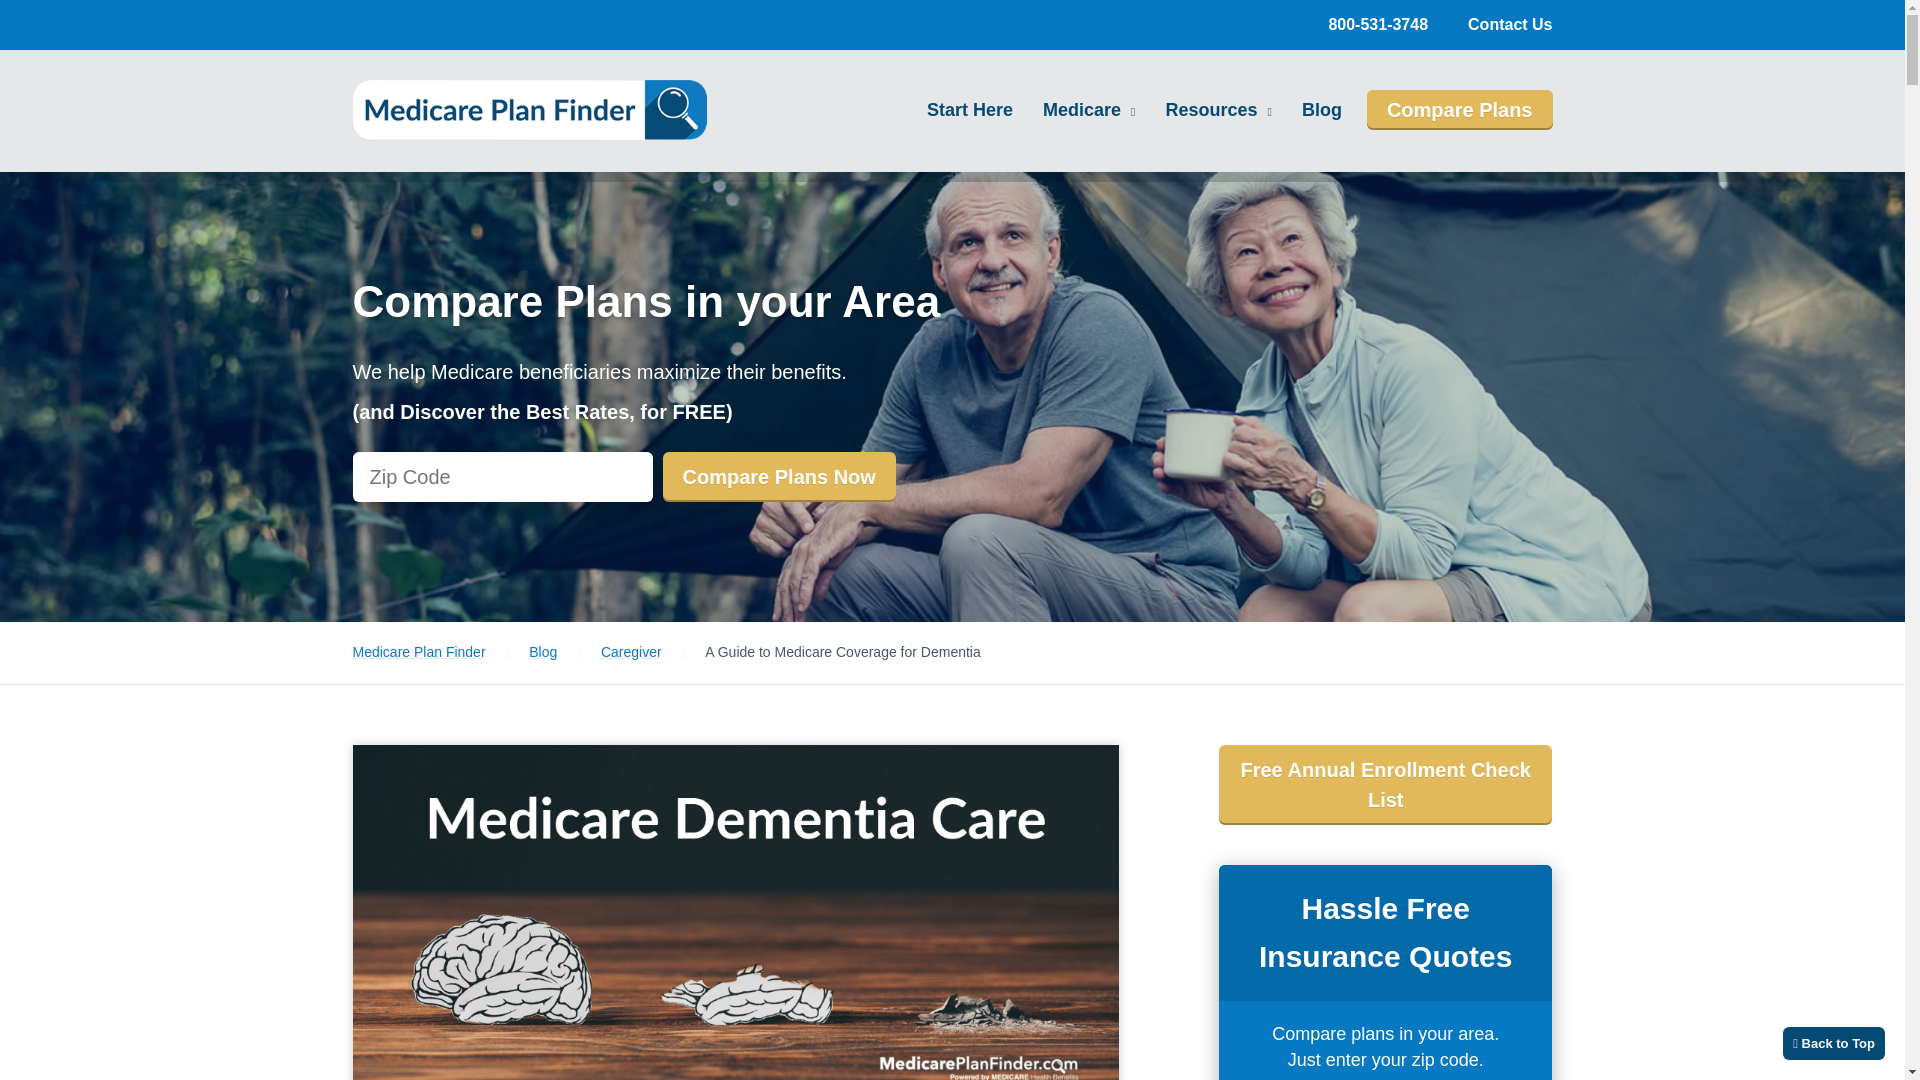 This screenshot has height=1080, width=1920. What do you see at coordinates (1510, 24) in the screenshot?
I see `Contact Us` at bounding box center [1510, 24].